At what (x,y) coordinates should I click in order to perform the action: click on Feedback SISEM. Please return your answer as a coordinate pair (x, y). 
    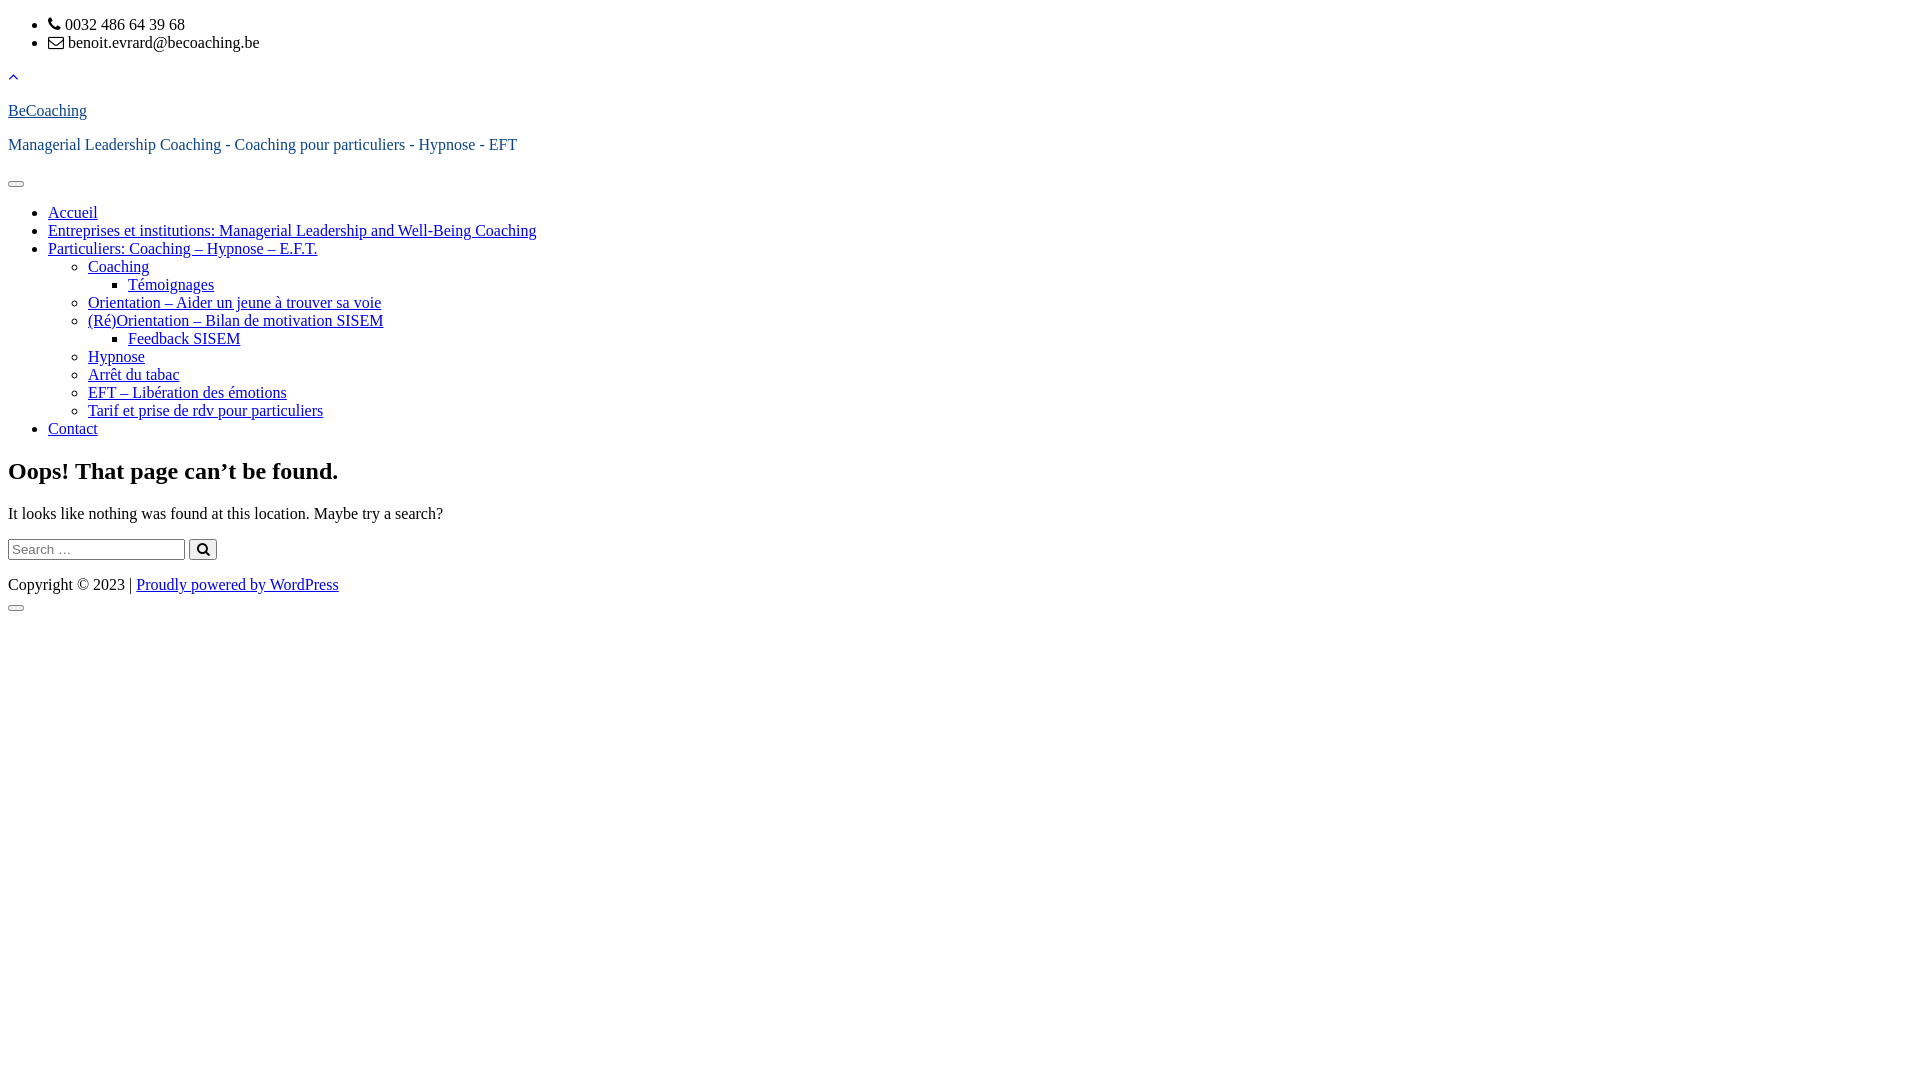
    Looking at the image, I should click on (184, 338).